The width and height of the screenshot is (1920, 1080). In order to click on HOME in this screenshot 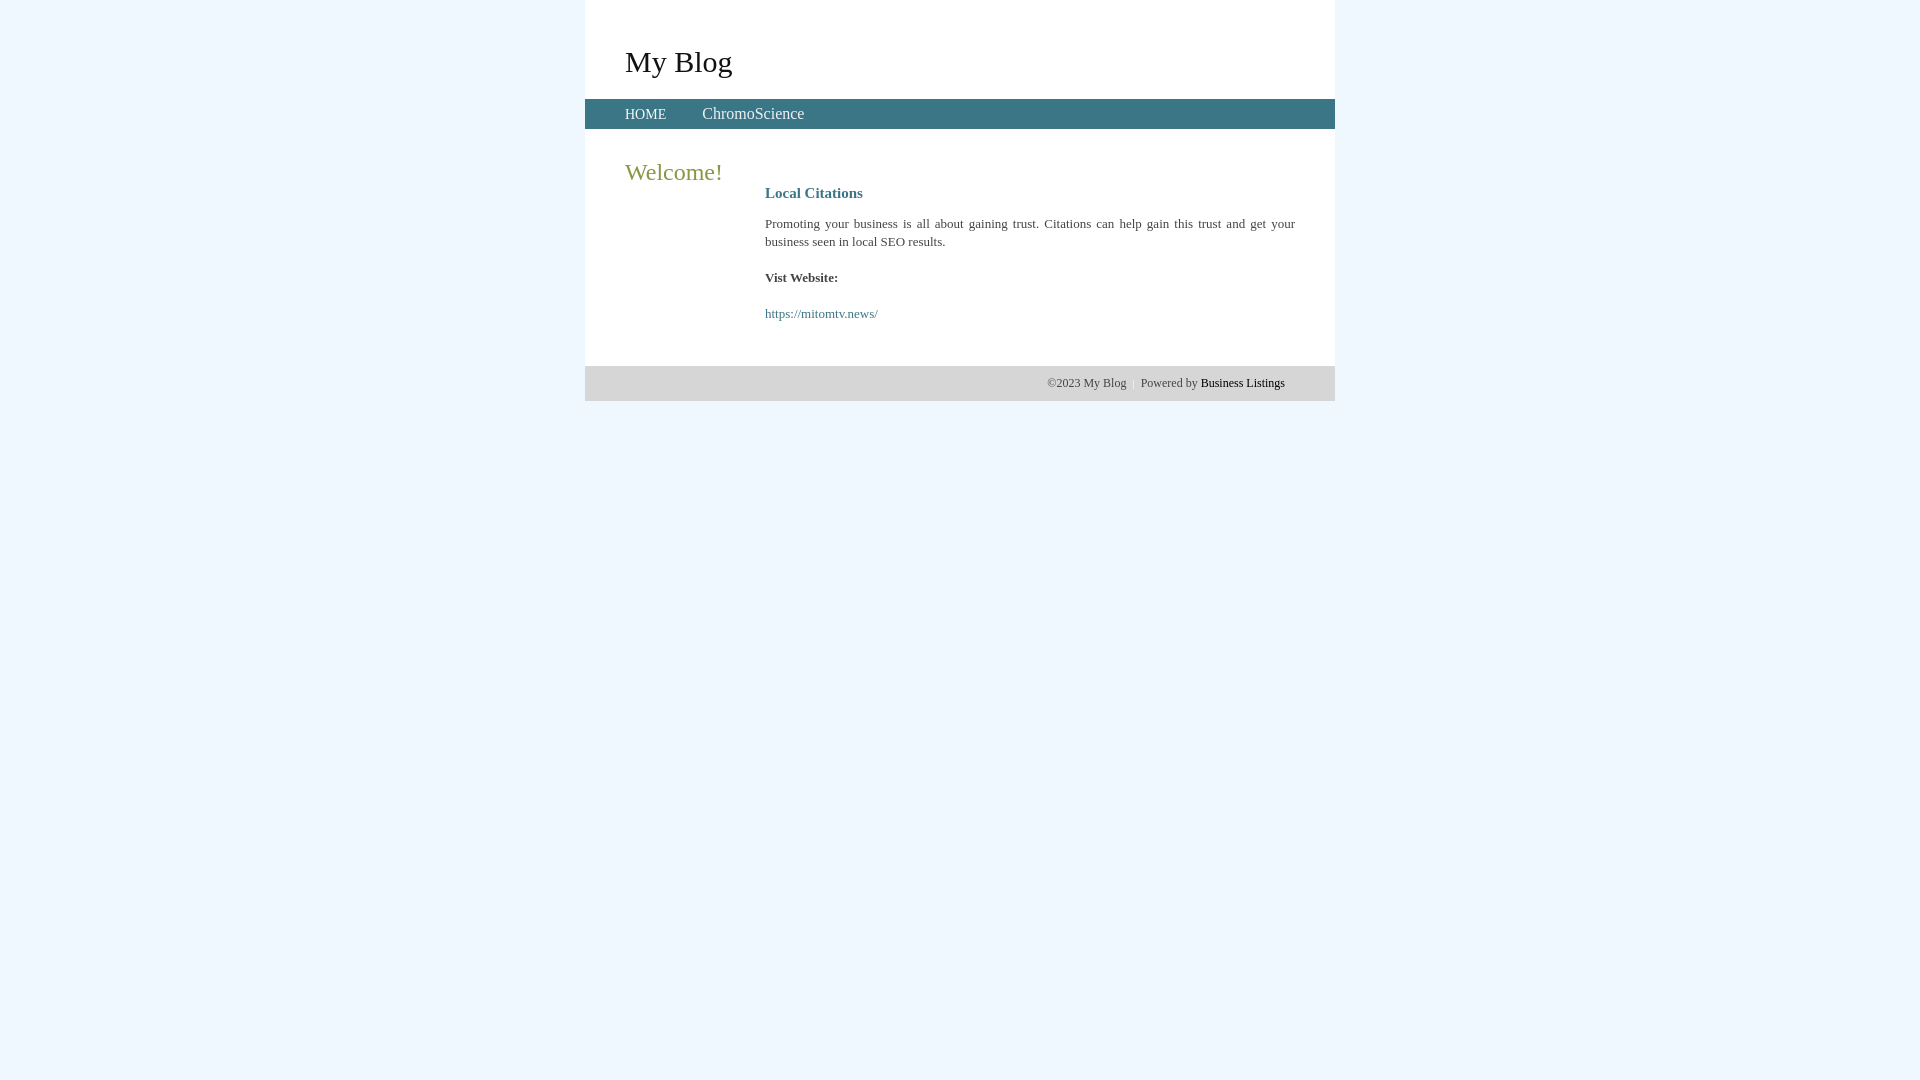, I will do `click(646, 114)`.